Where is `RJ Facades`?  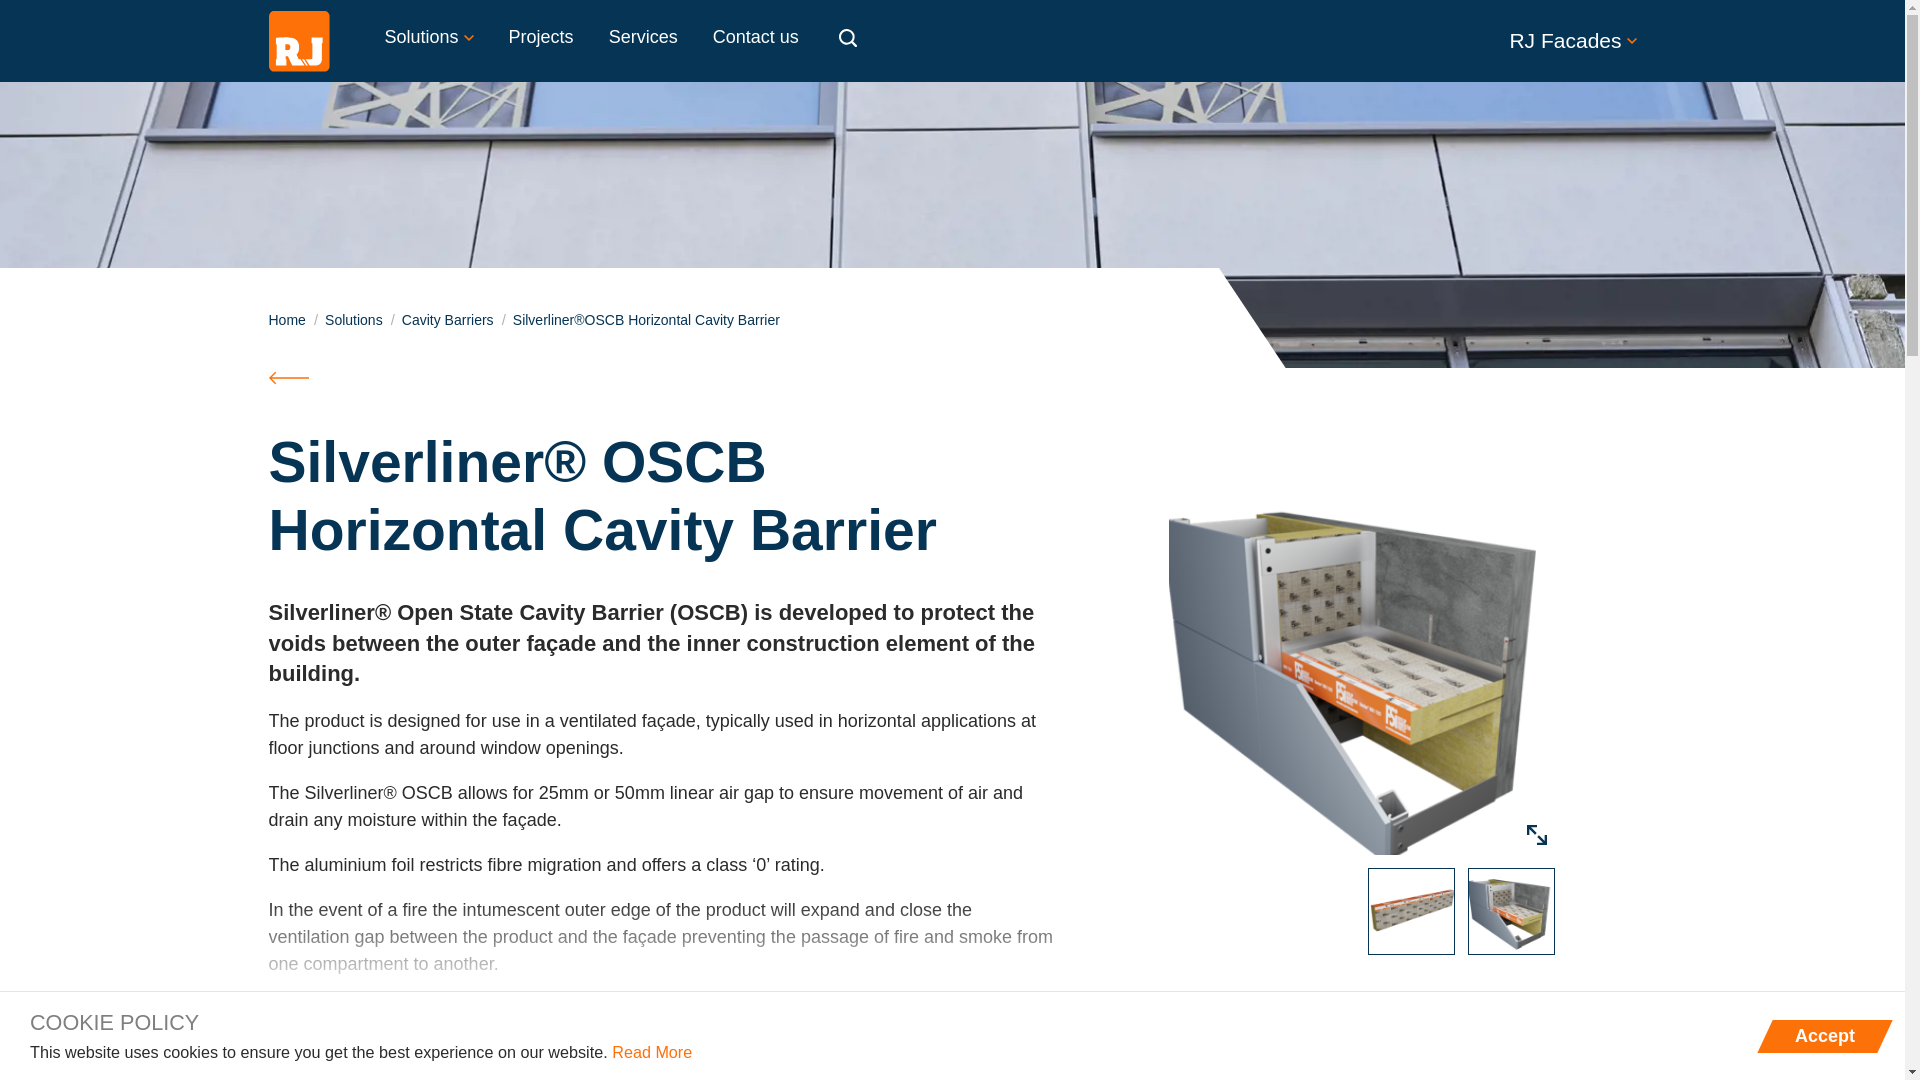 RJ Facades is located at coordinates (1477, 41).